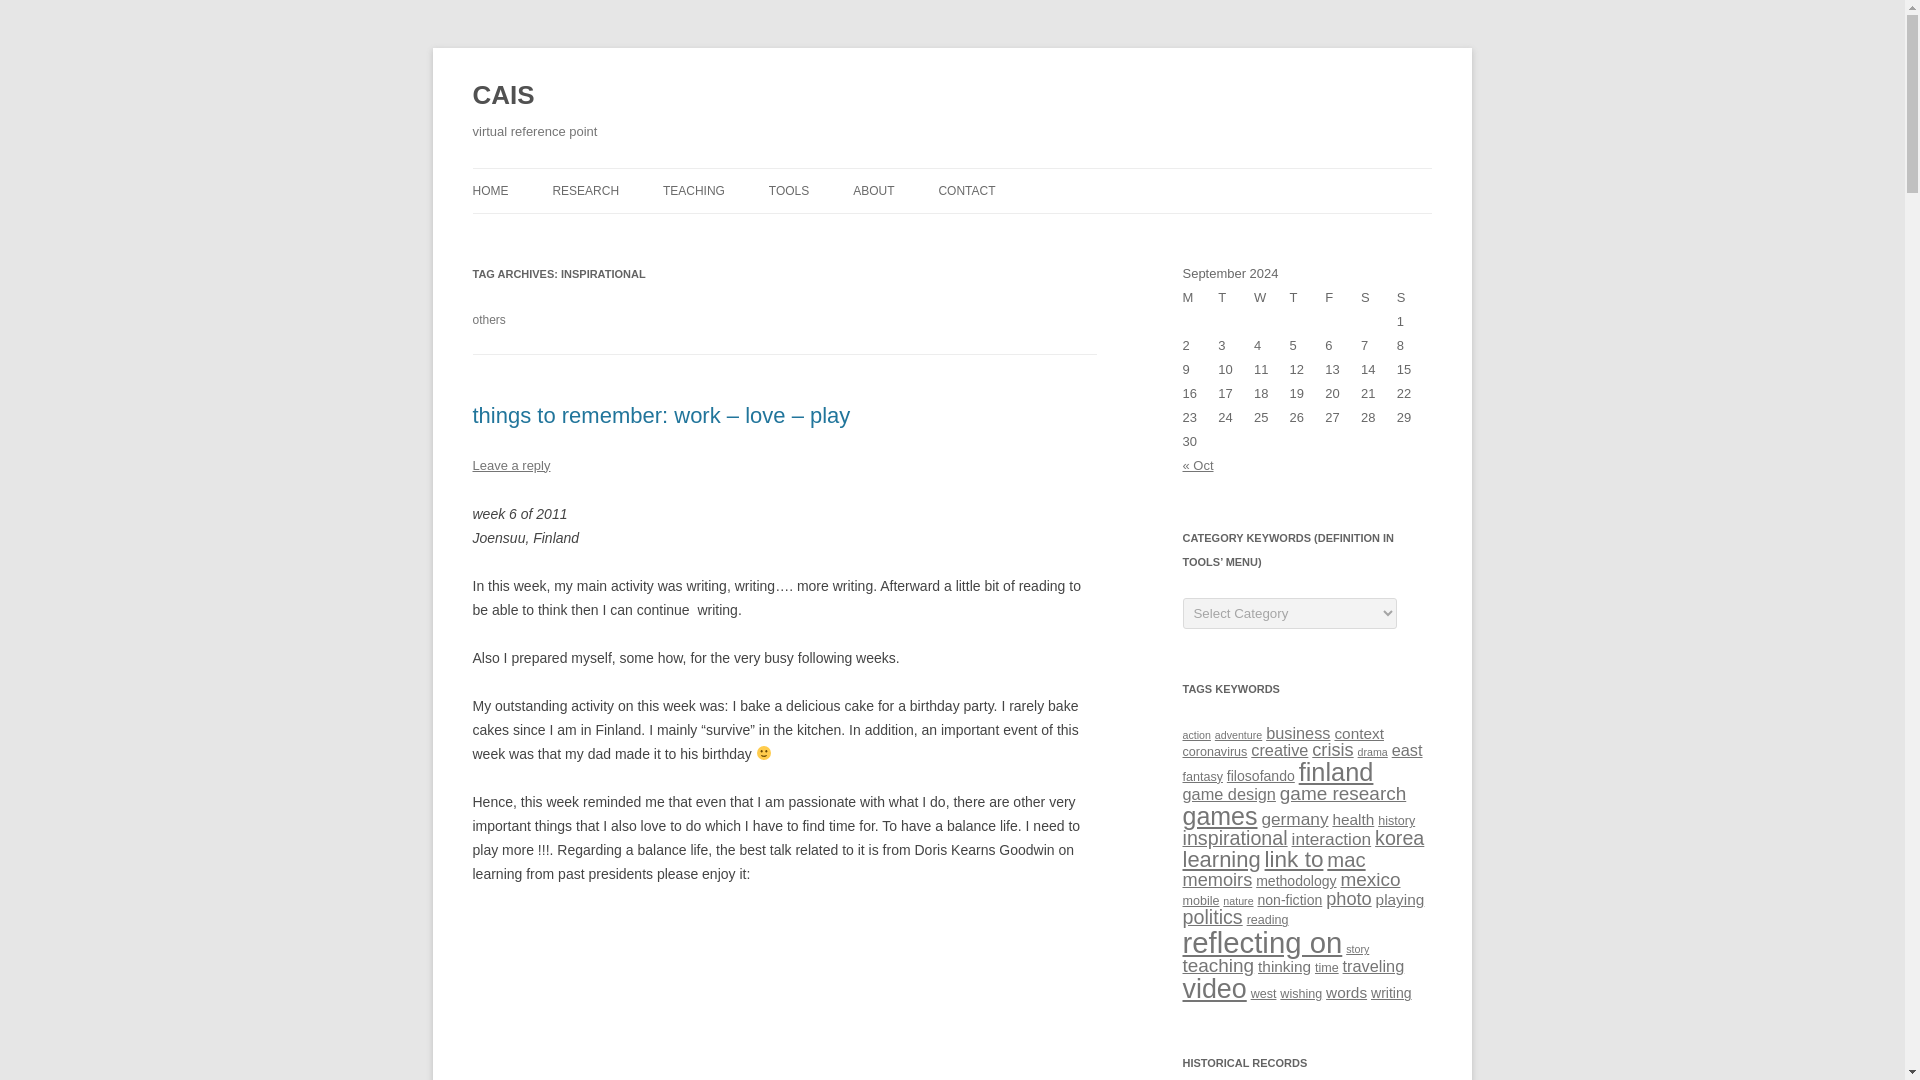 The image size is (1920, 1080). I want to click on Tuesday, so click(1235, 298).